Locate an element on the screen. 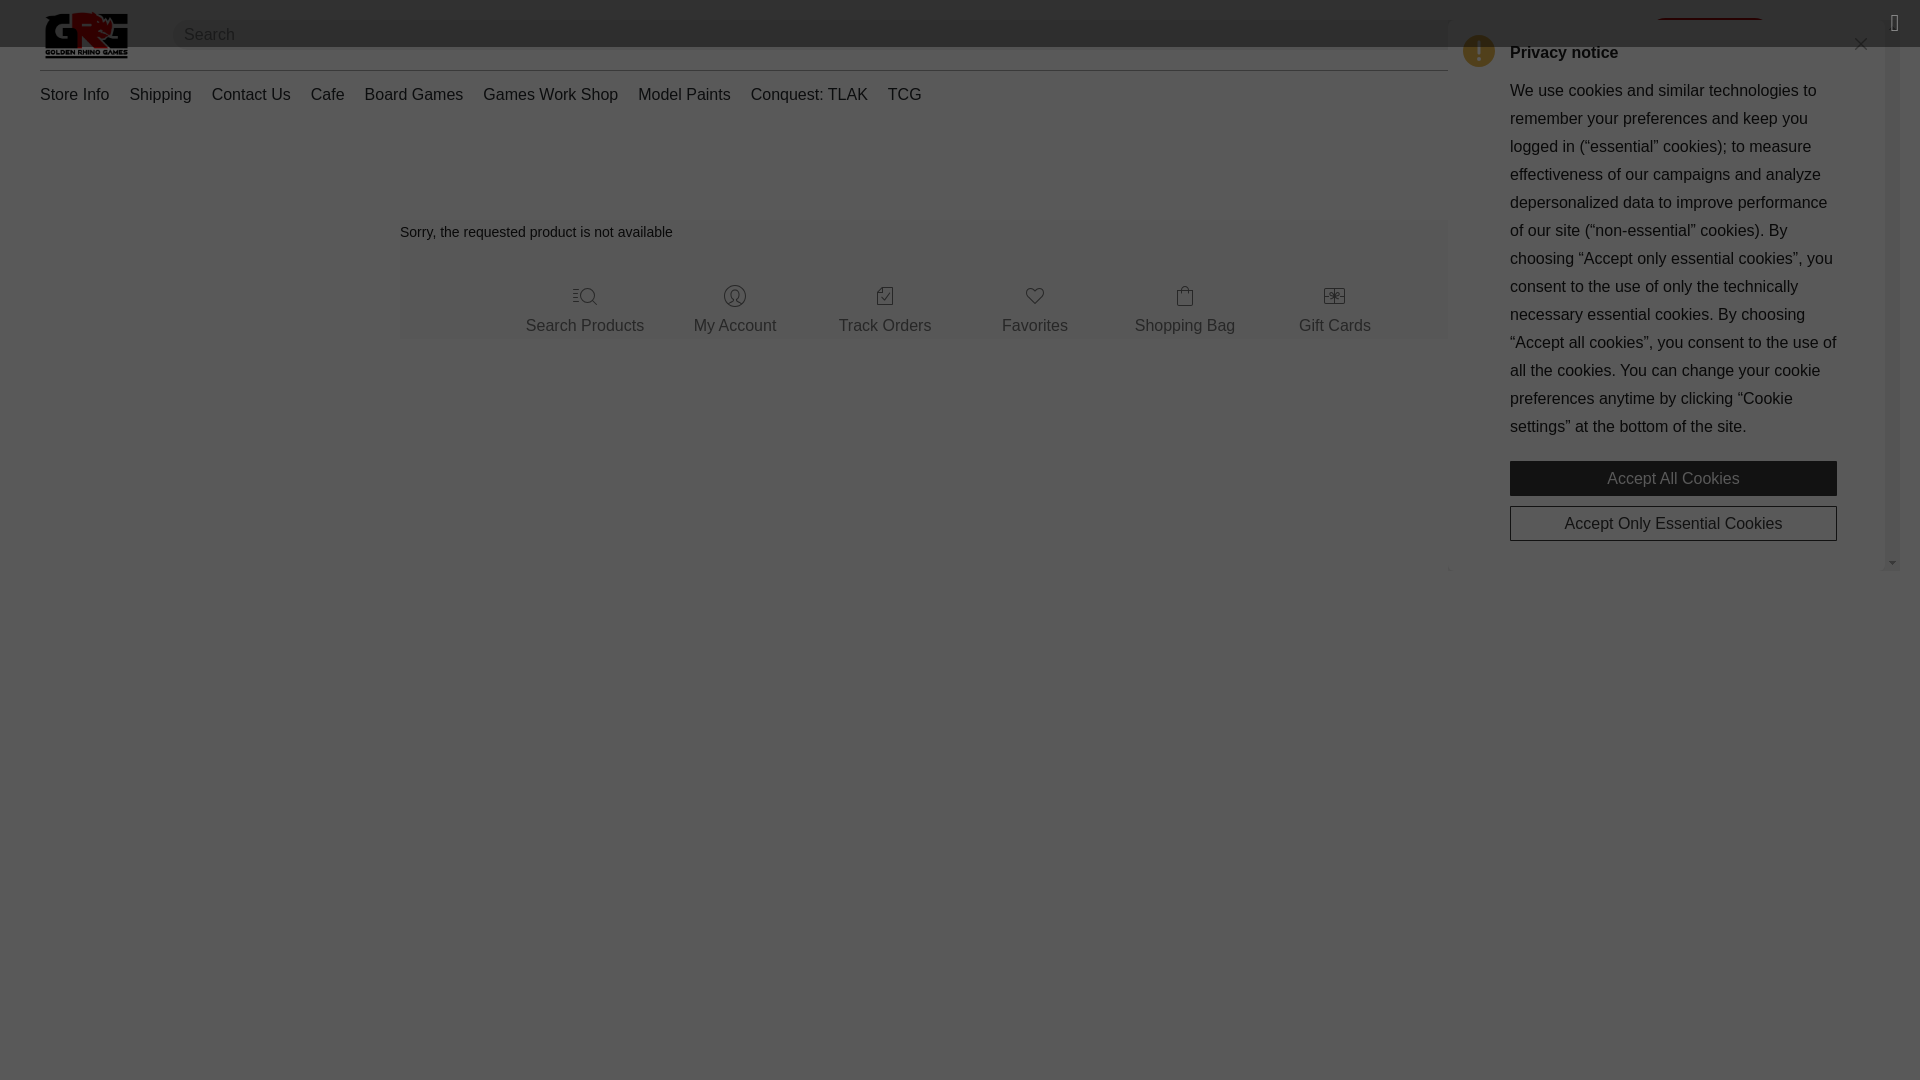 This screenshot has height=1080, width=1920. Accept All Cookies is located at coordinates (1673, 477).